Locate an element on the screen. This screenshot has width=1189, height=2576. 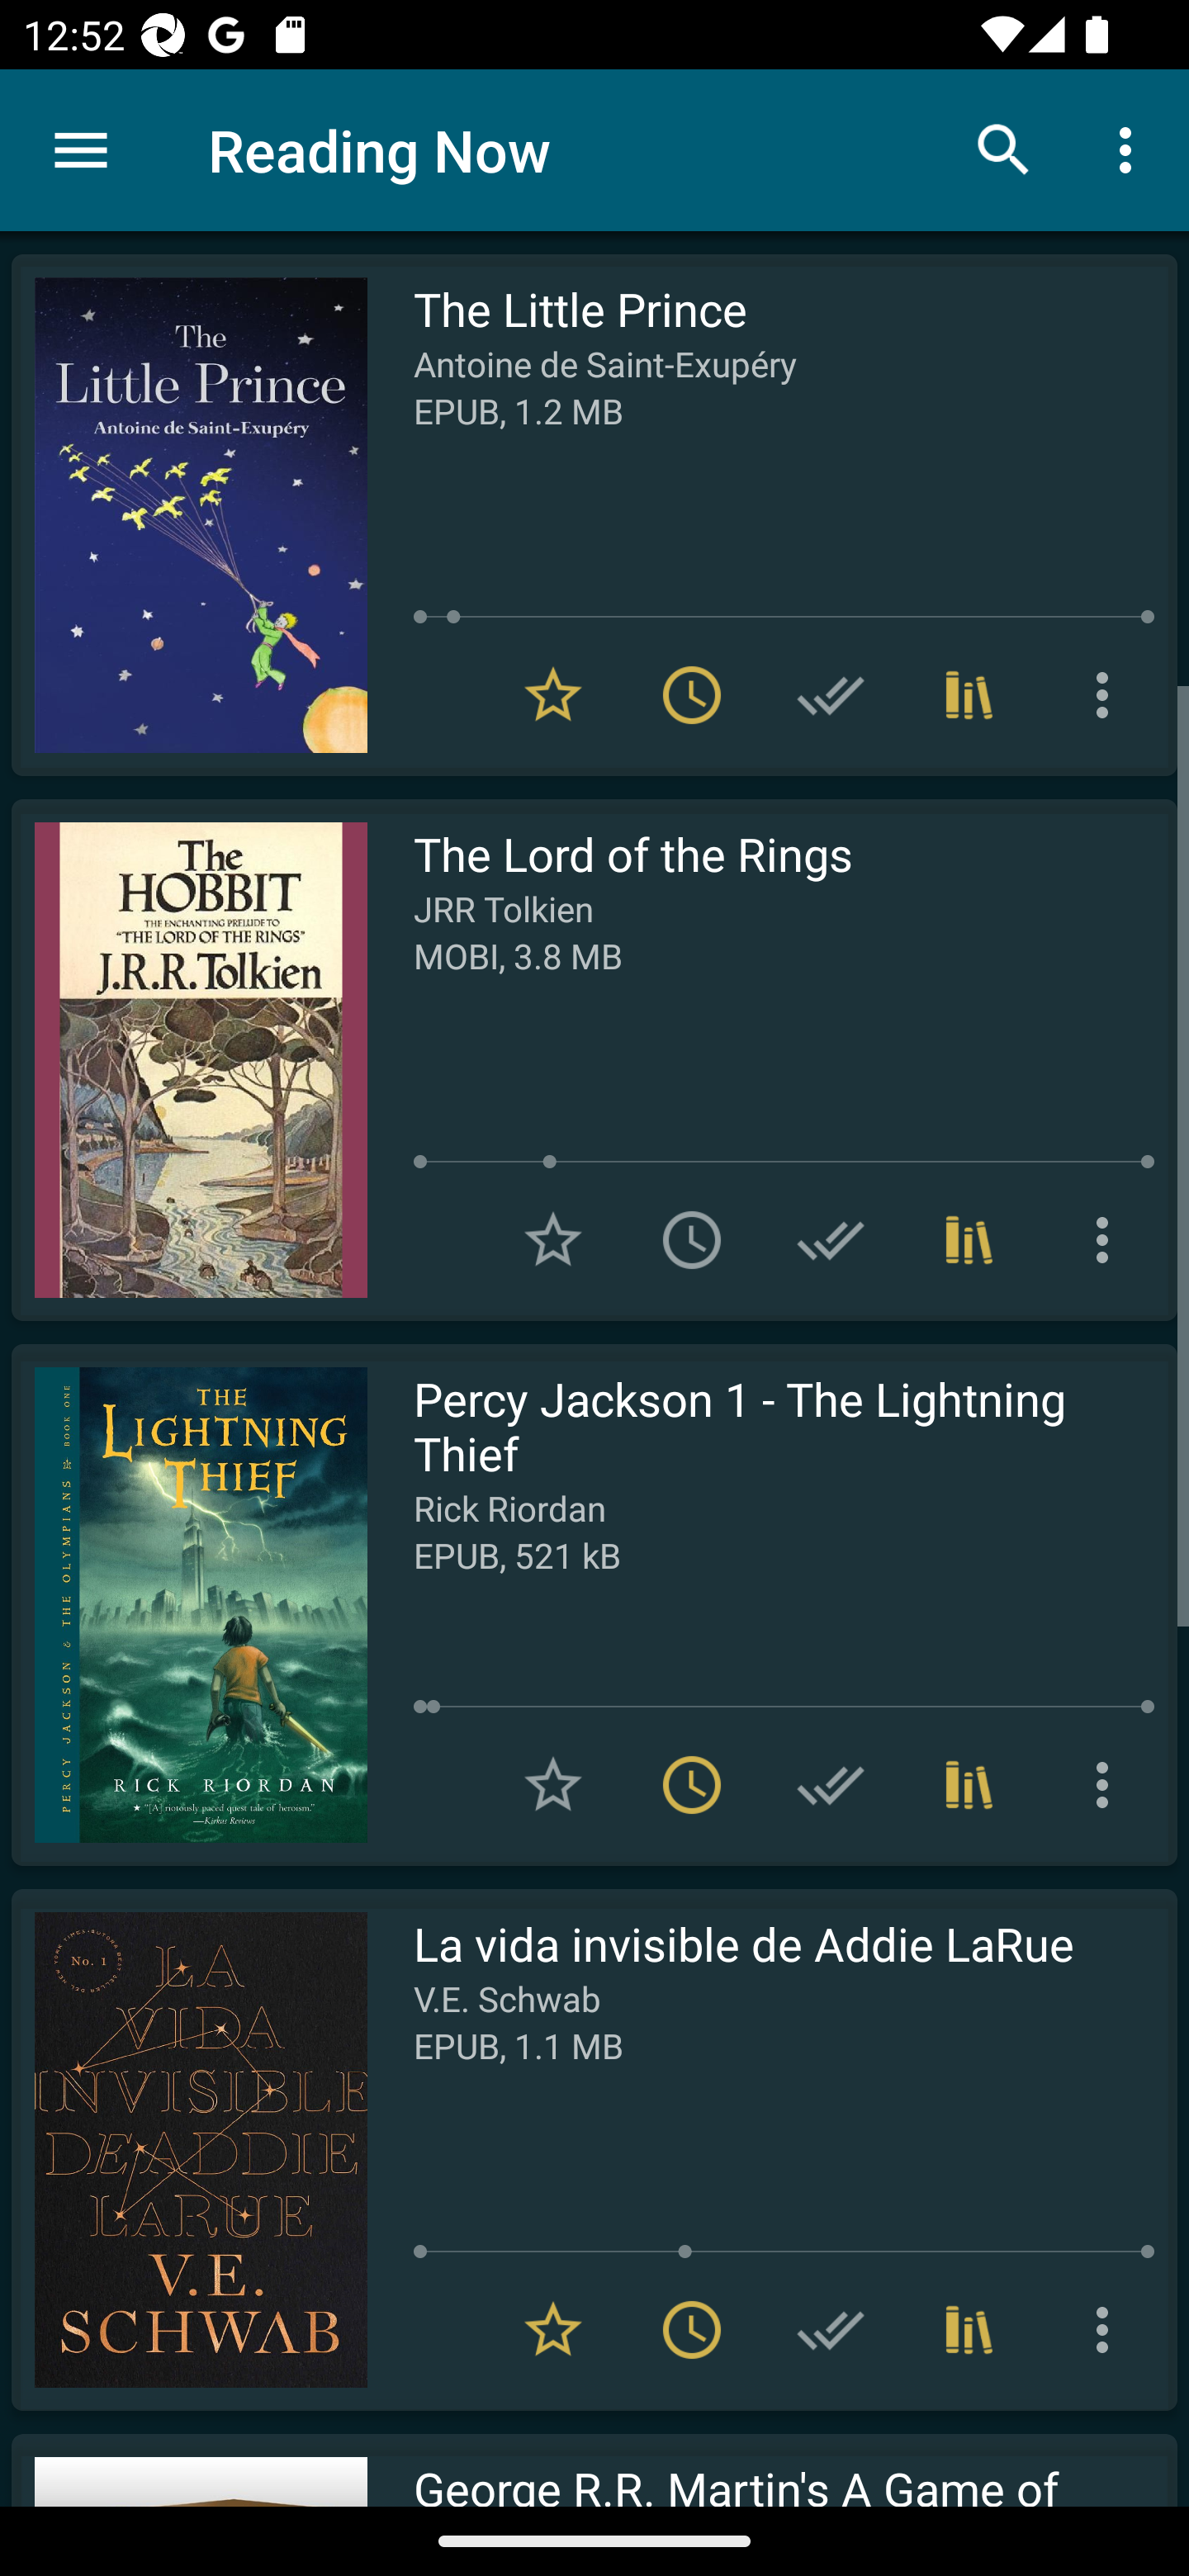
Remove from To read is located at coordinates (692, 695).